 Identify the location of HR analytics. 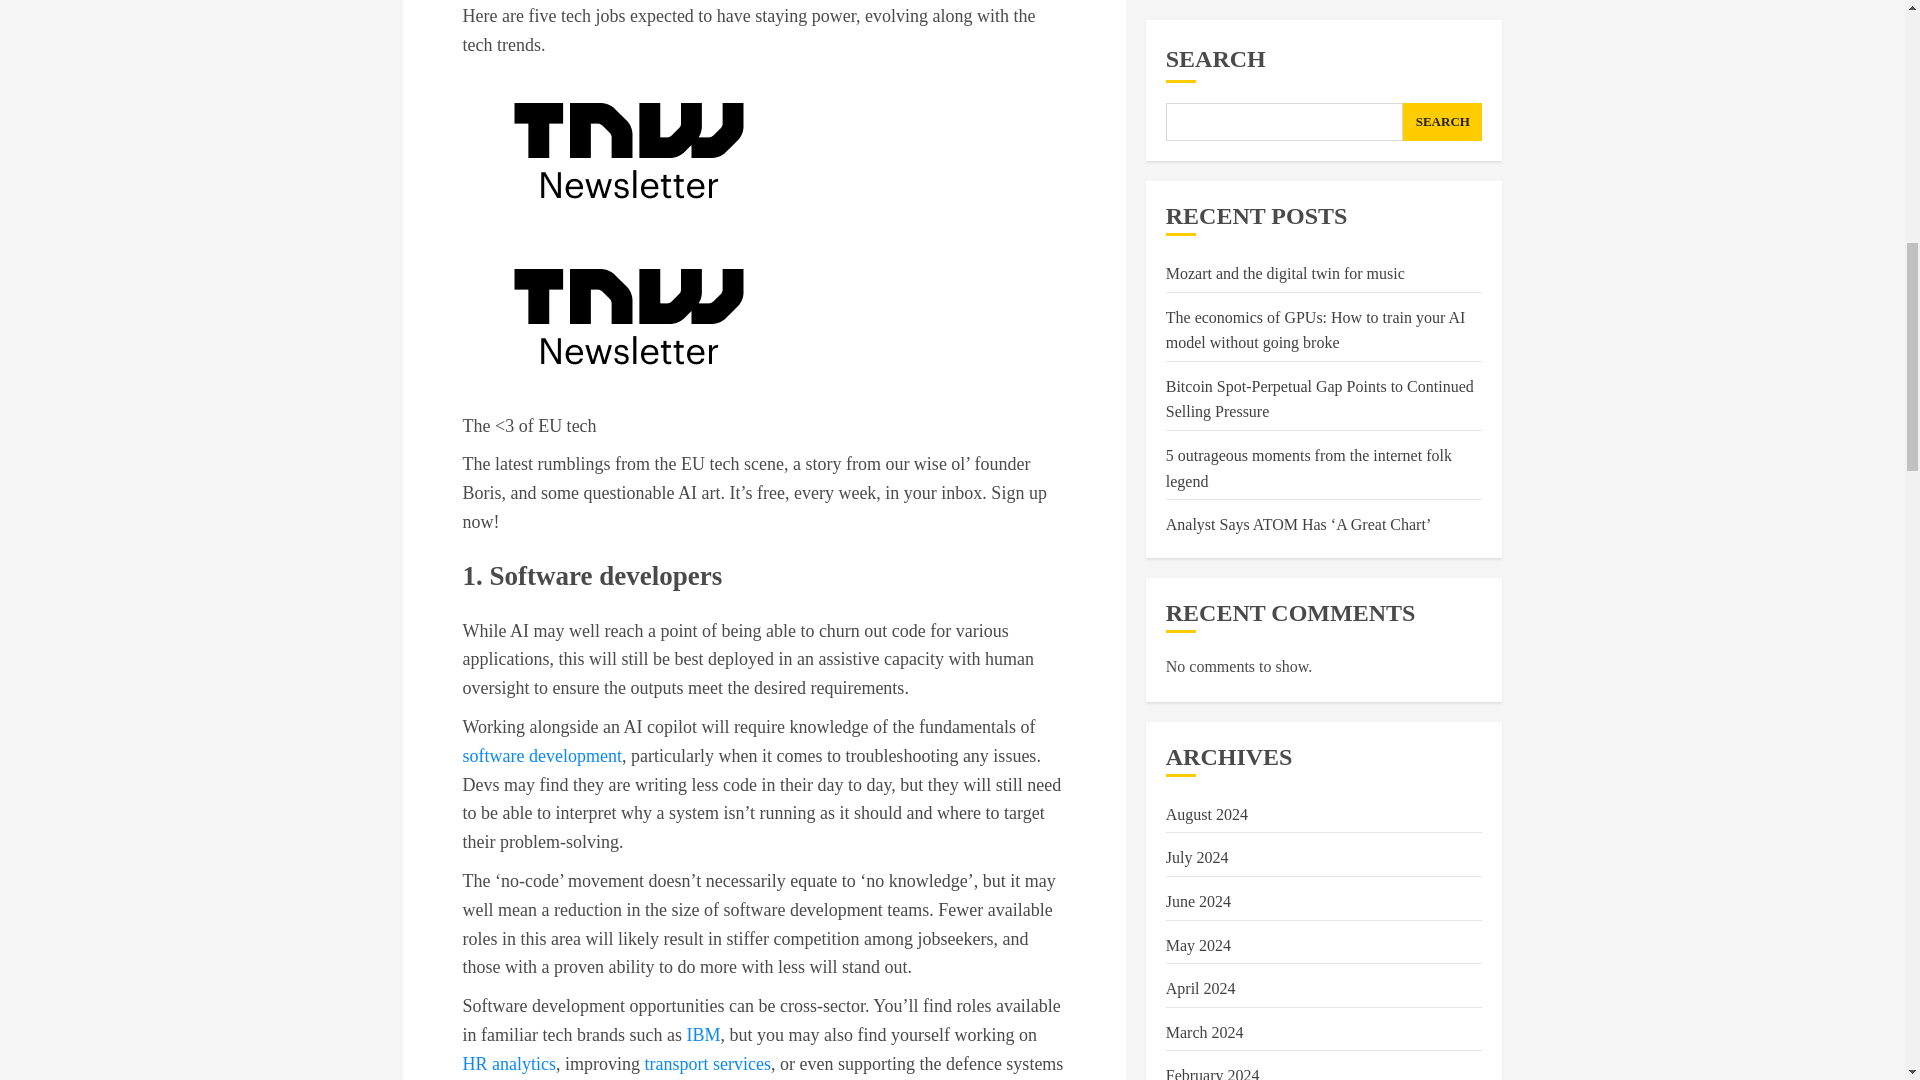
(508, 1064).